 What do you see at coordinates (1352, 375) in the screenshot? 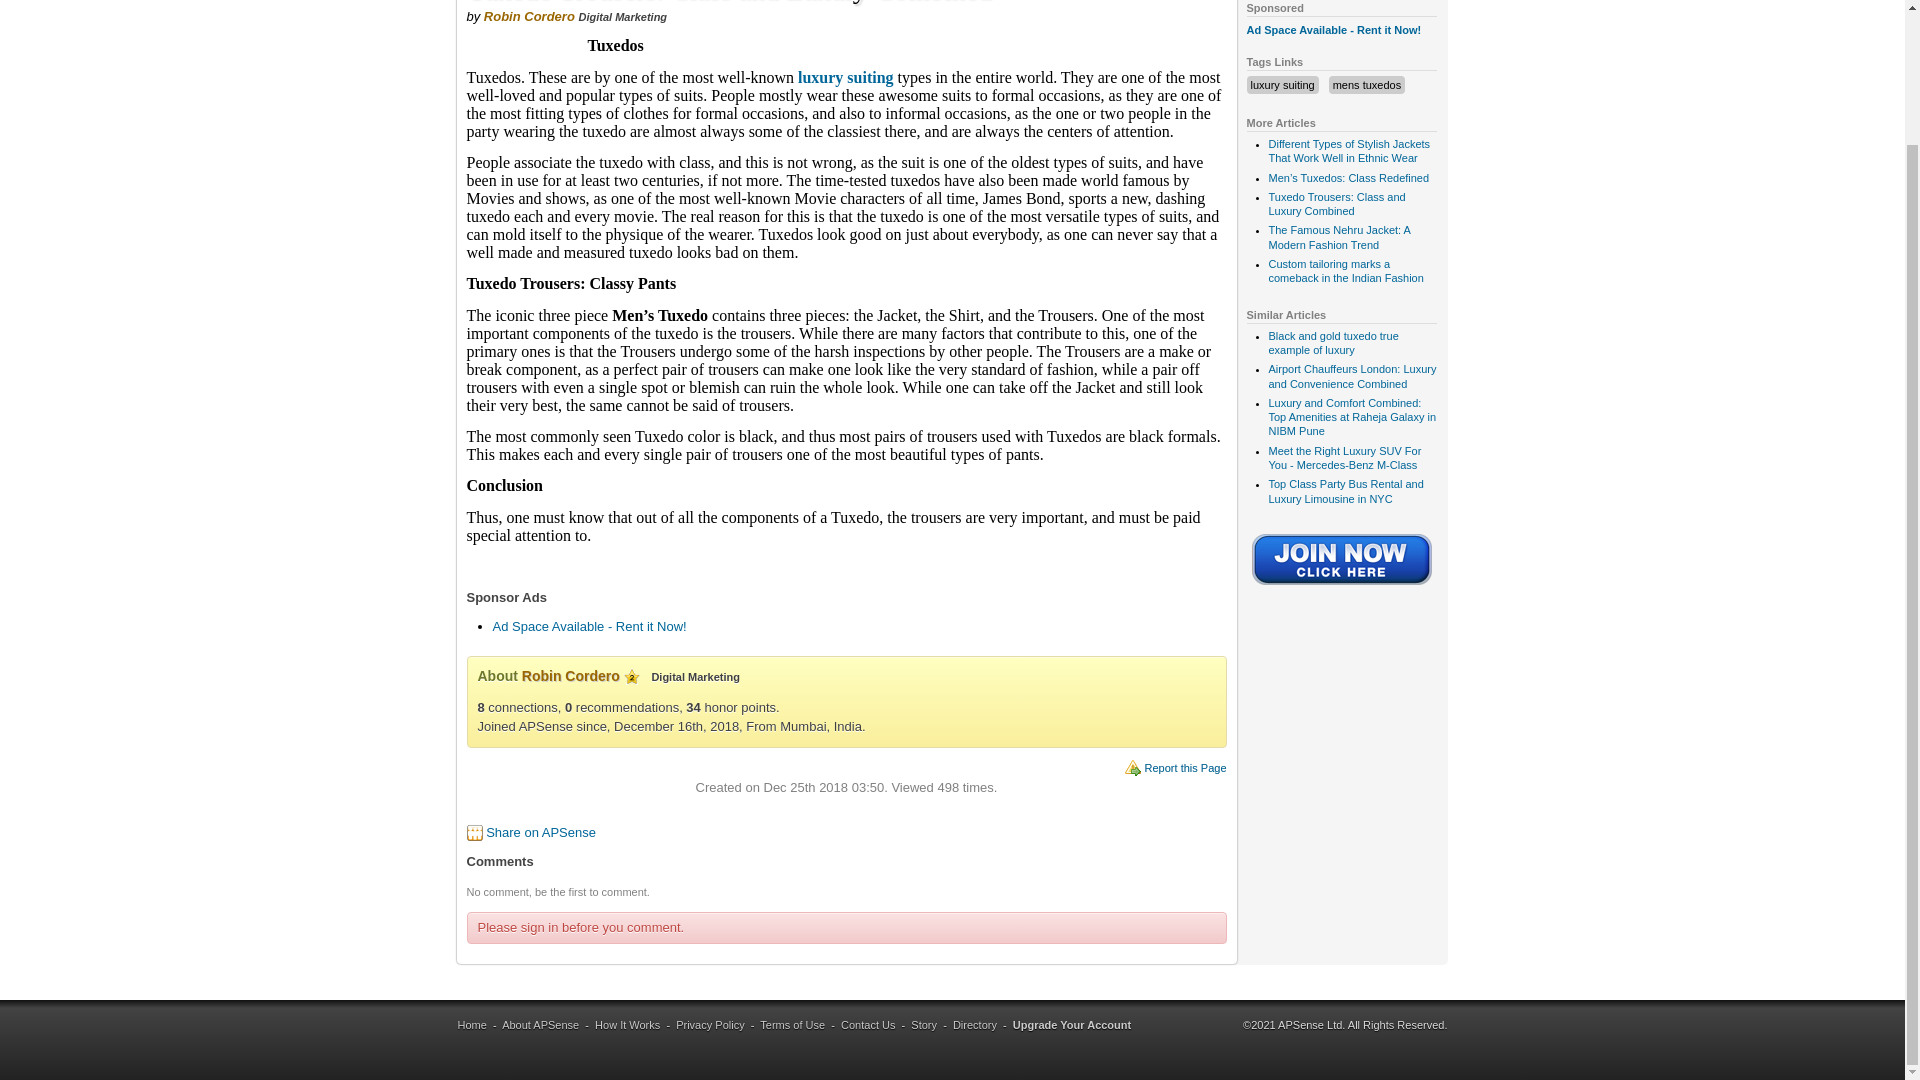
I see `Airport Chauffeurs London: Luxury and Convenience Combined` at bounding box center [1352, 375].